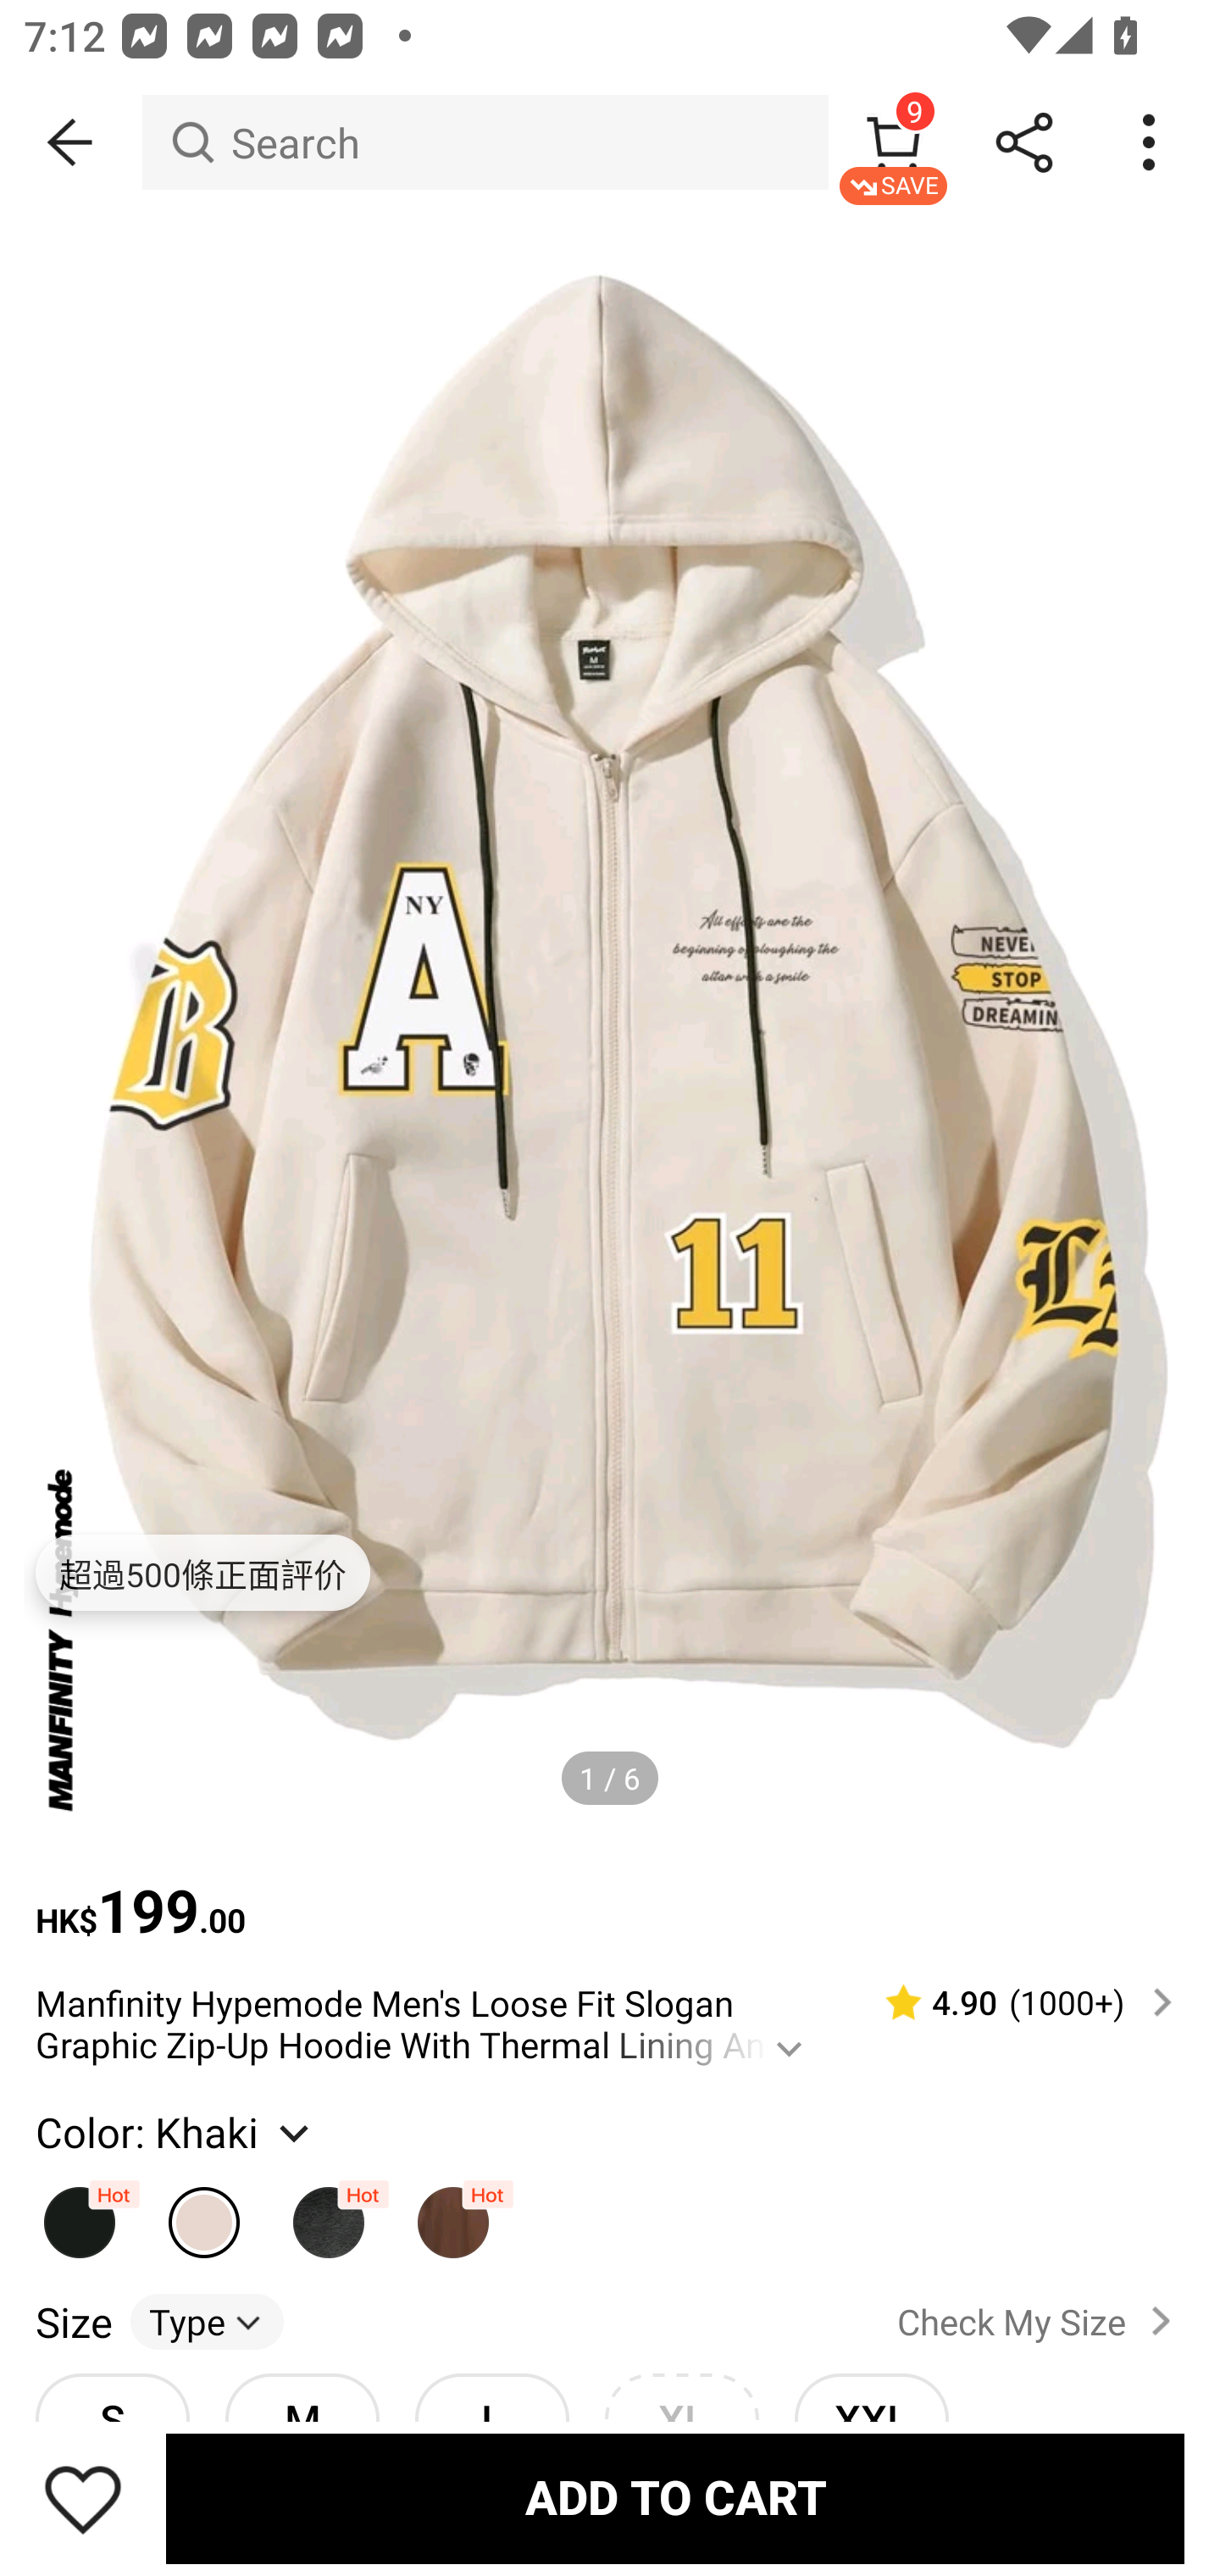 The height and width of the screenshot is (2576, 1220). Describe the element at coordinates (674, 2498) in the screenshot. I see `ADD TO CART` at that location.